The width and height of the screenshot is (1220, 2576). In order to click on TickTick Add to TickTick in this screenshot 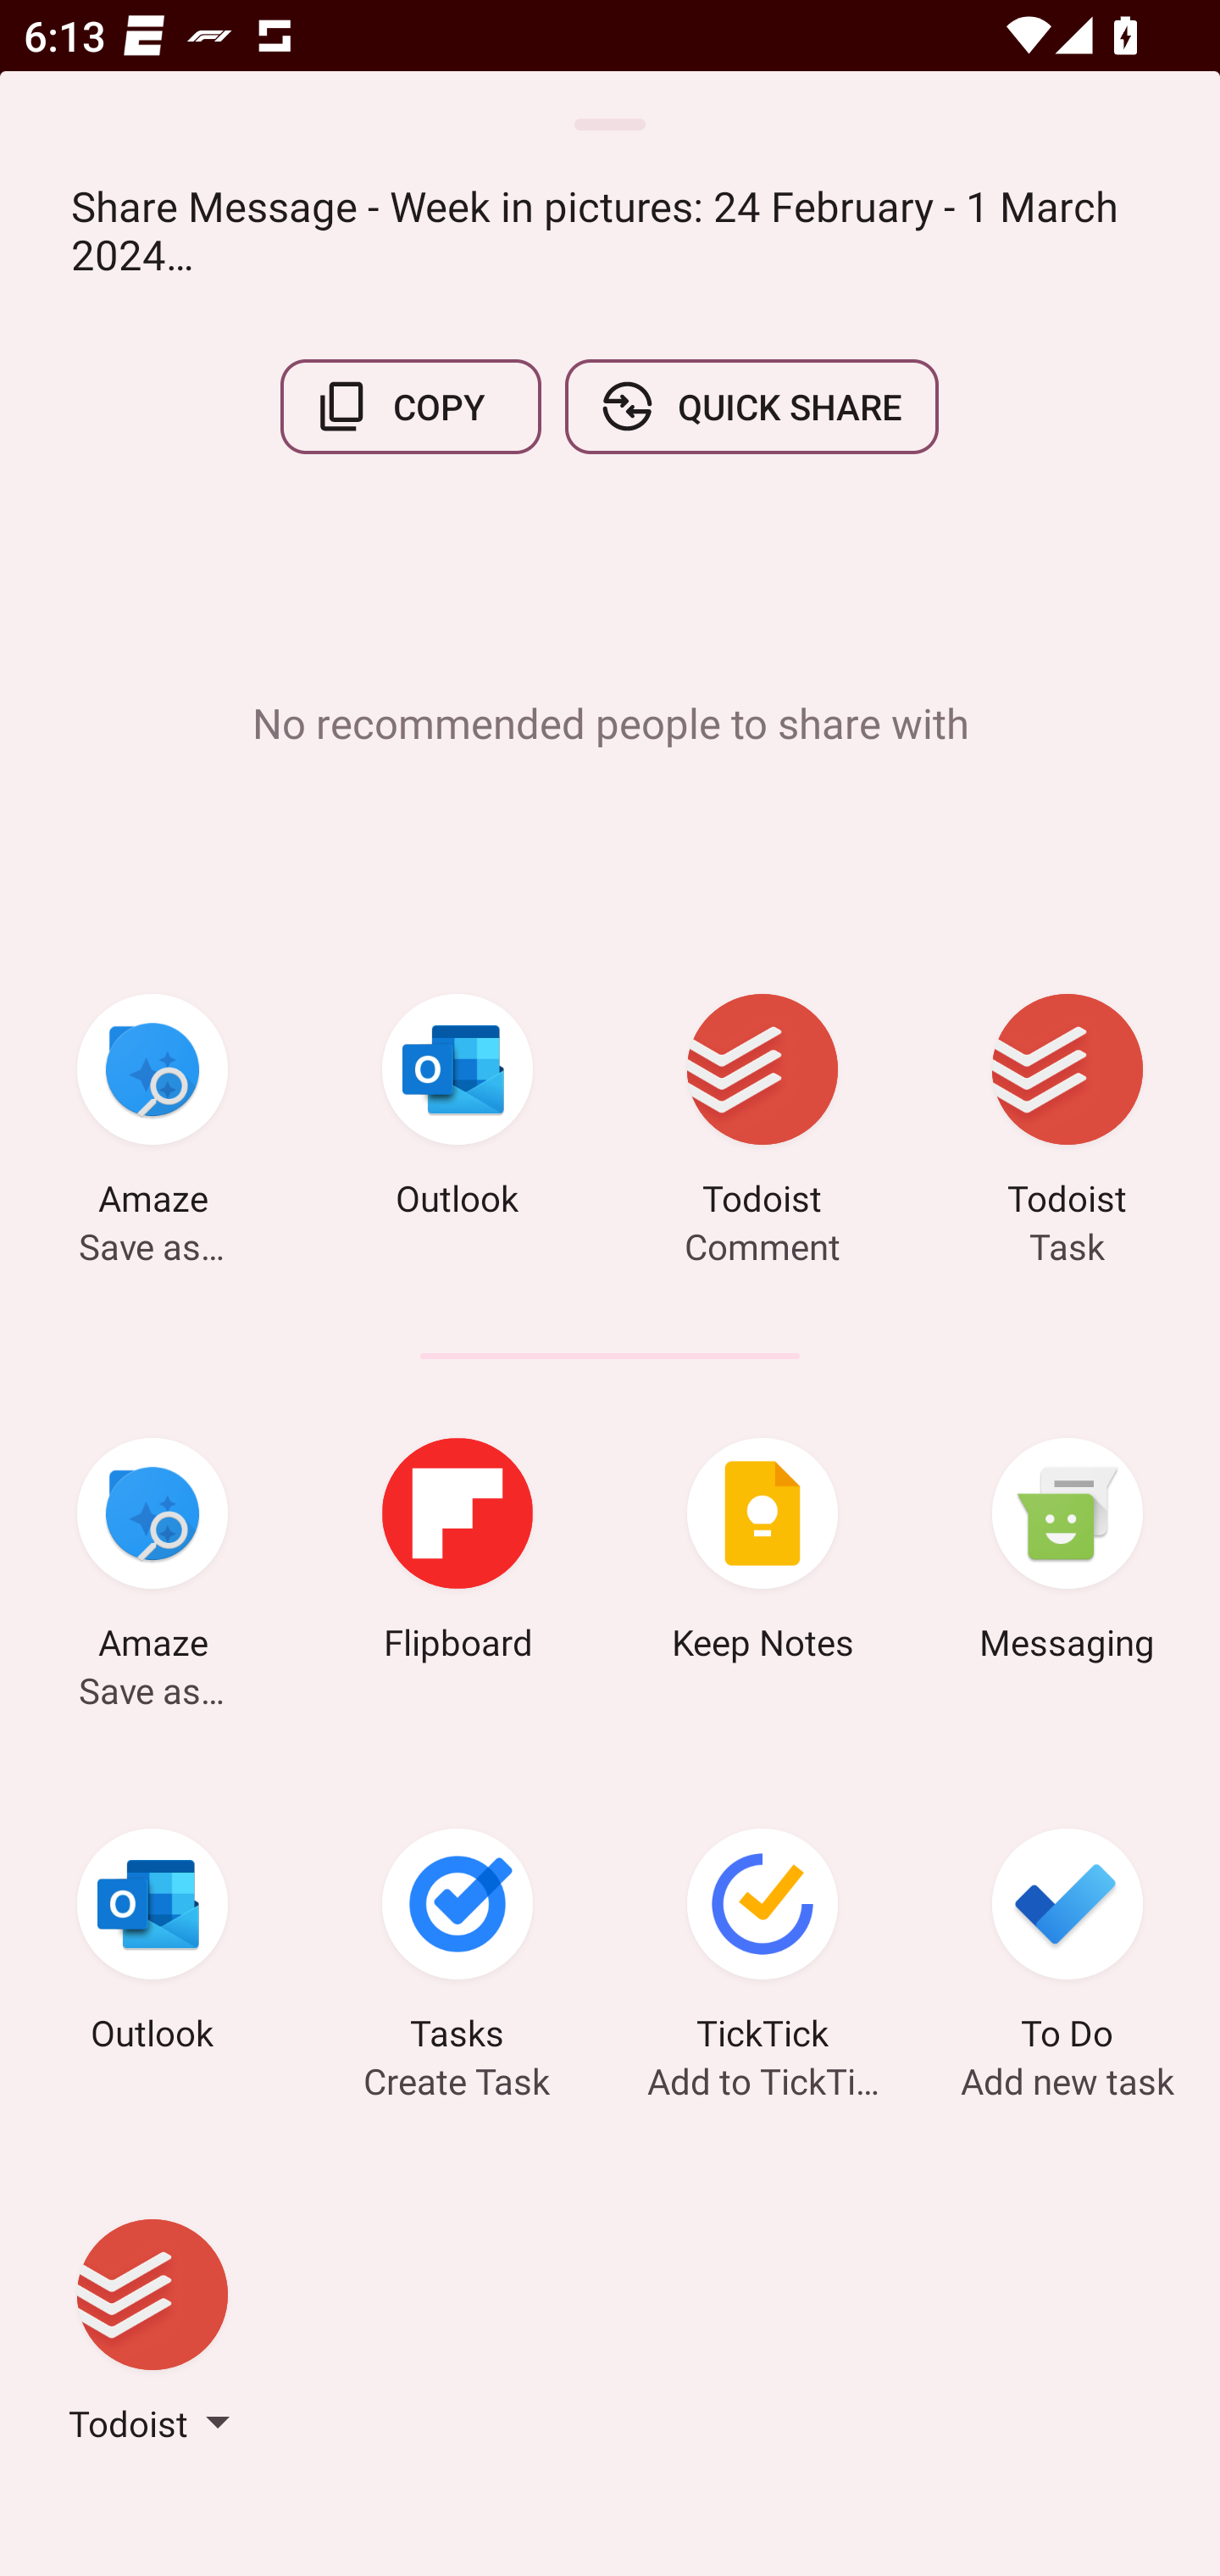, I will do `click(762, 1945)`.